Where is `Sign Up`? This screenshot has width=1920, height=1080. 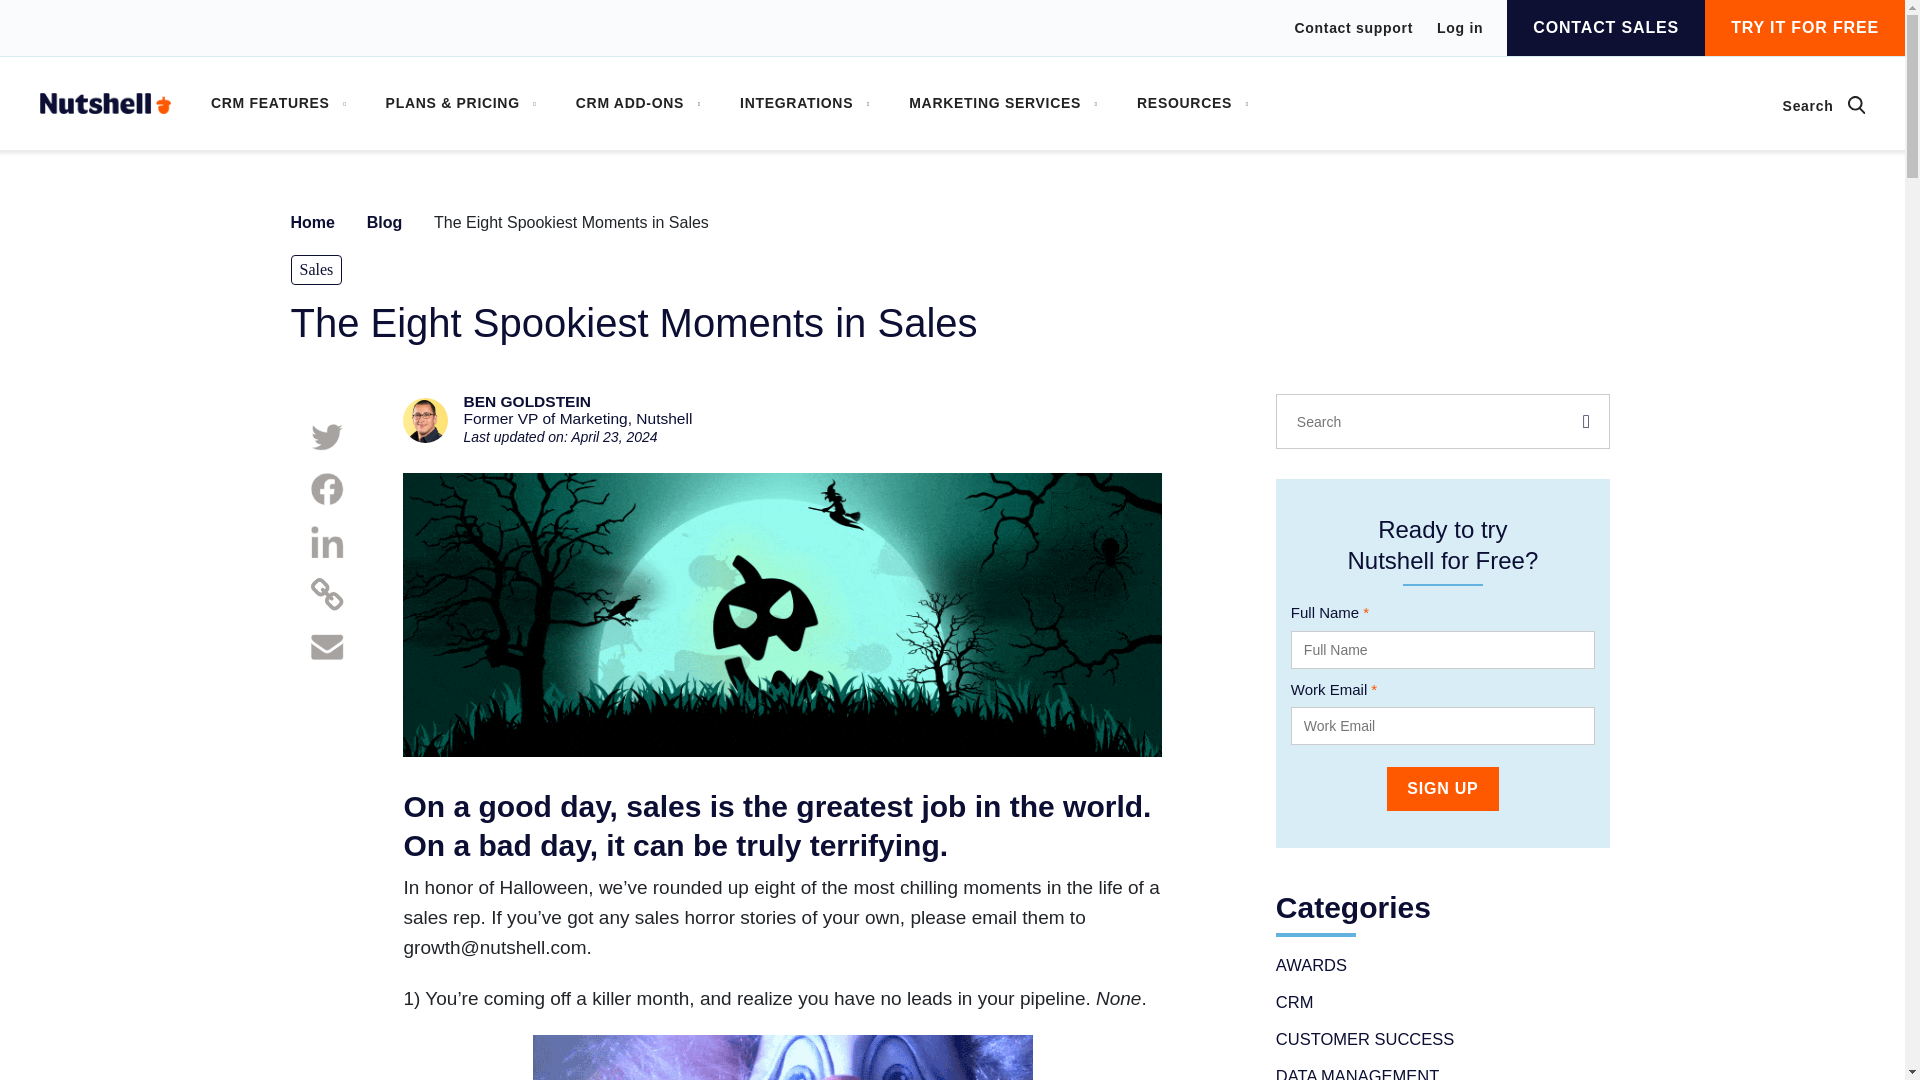 Sign Up is located at coordinates (1442, 788).